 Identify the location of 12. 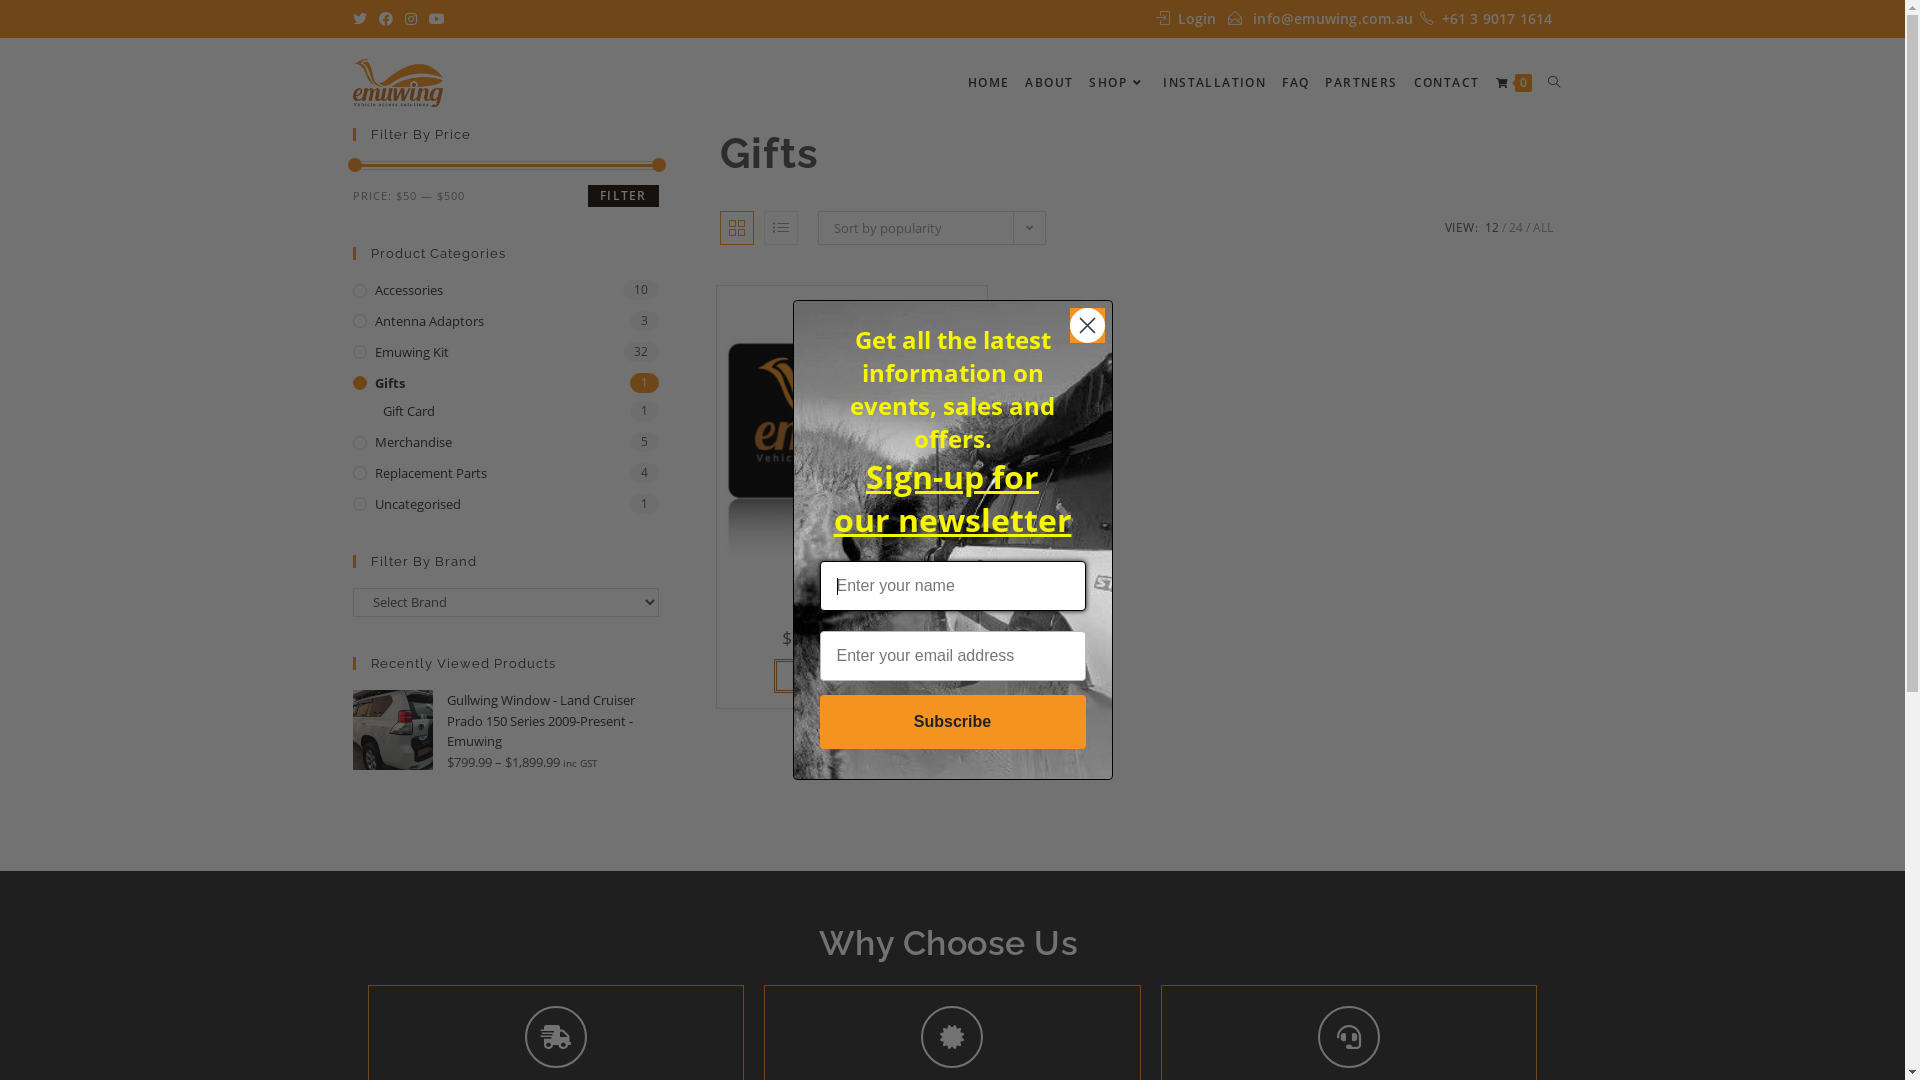
(1491, 228).